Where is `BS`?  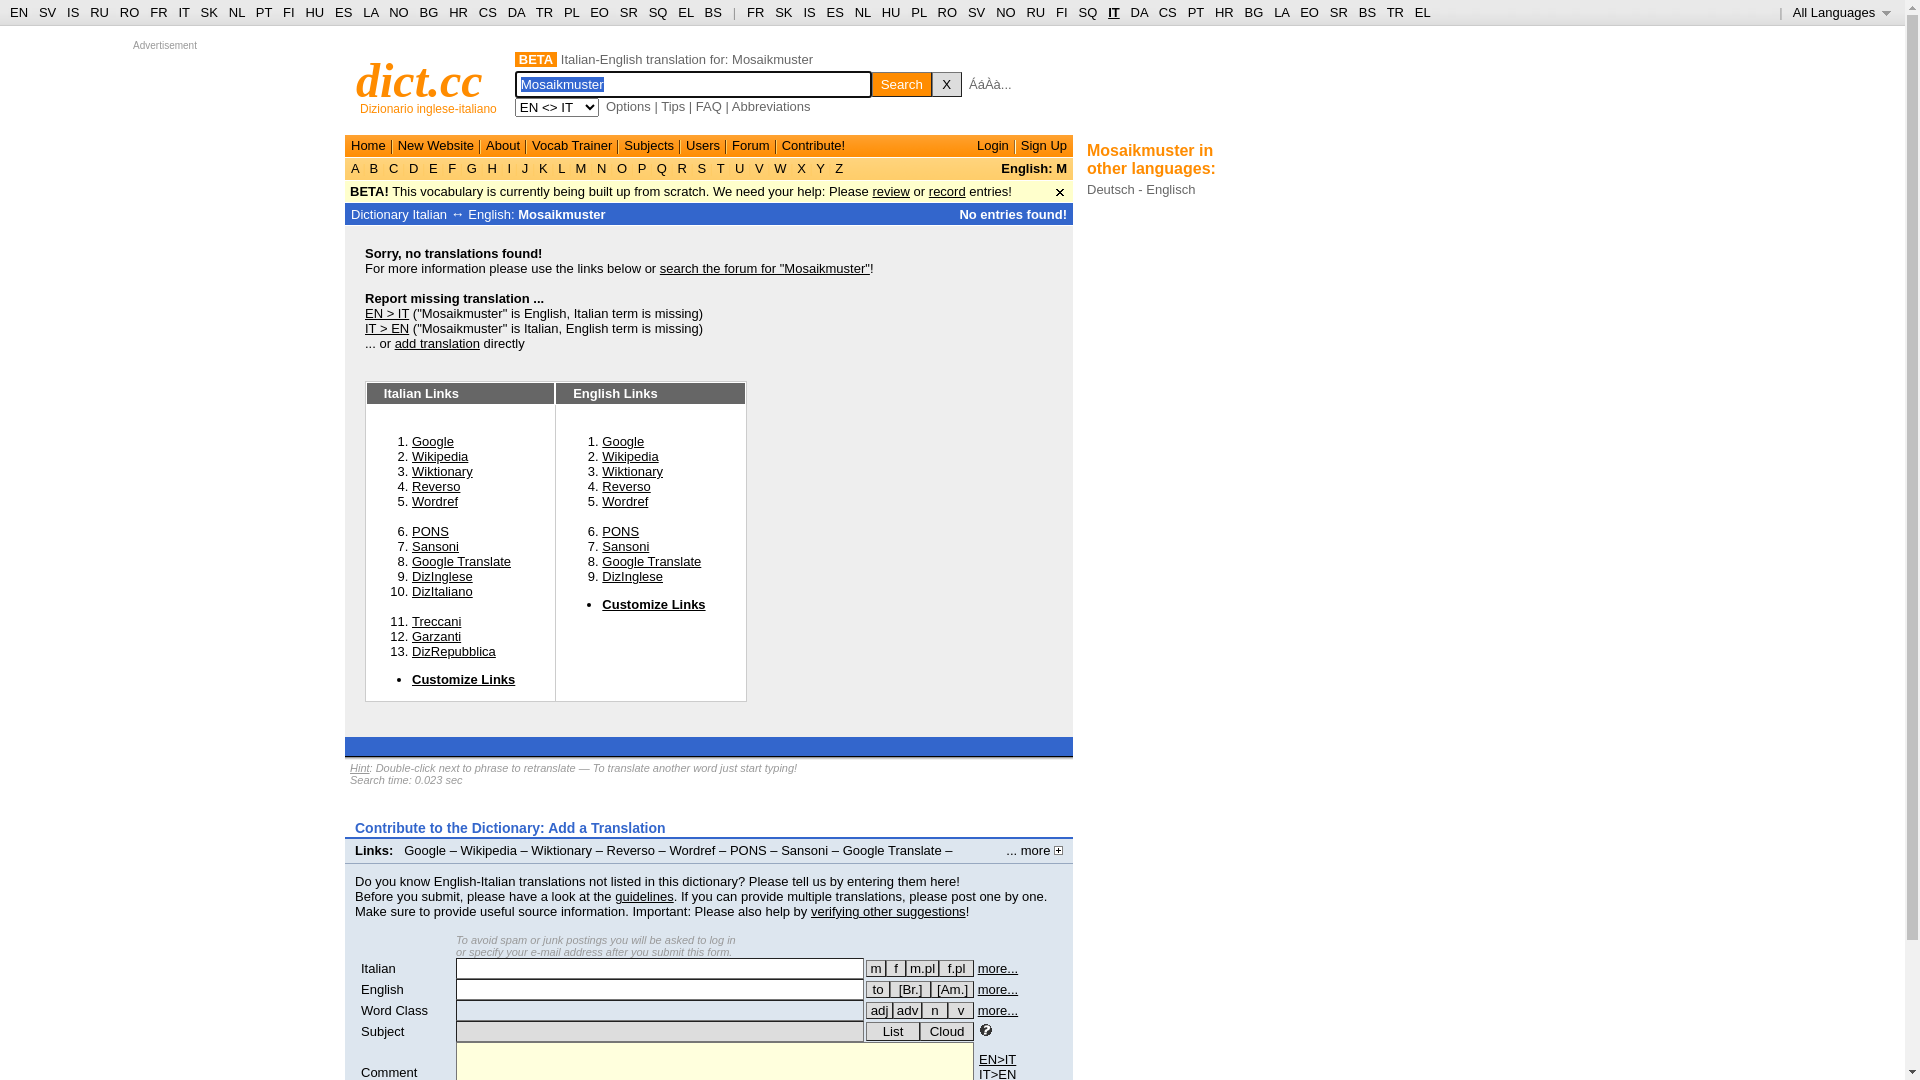 BS is located at coordinates (714, 12).